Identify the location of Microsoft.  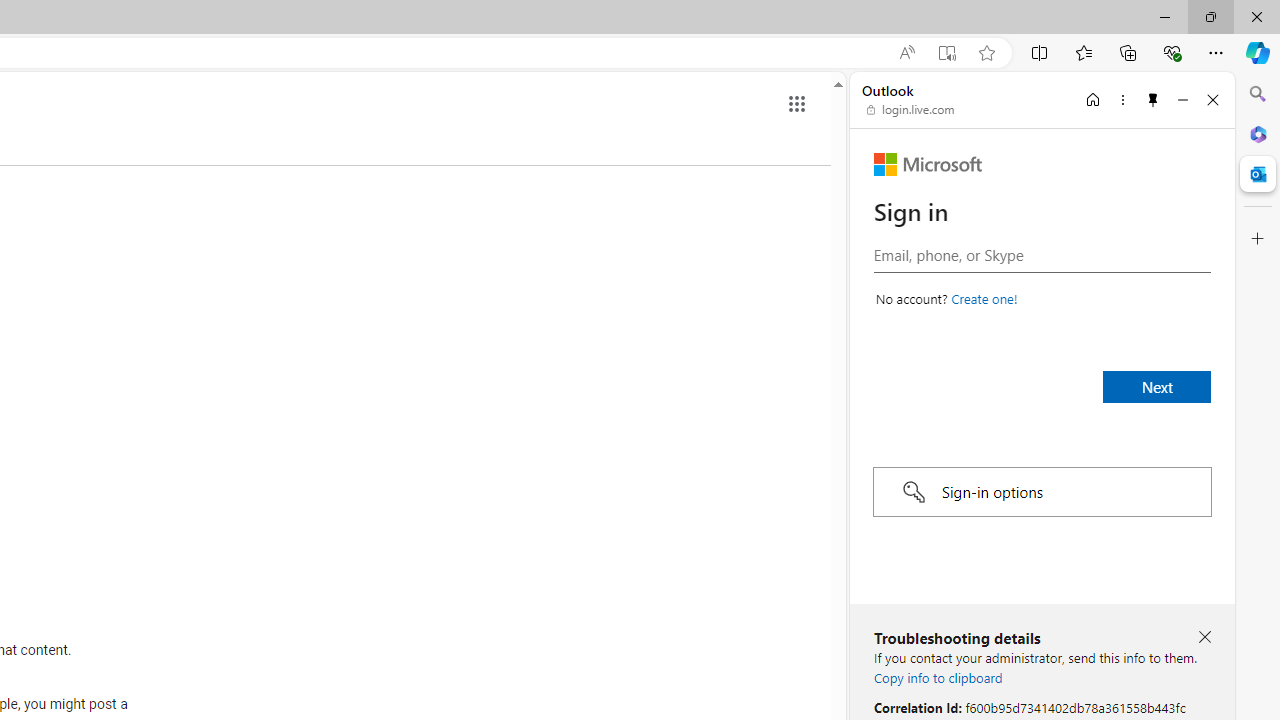
(928, 164).